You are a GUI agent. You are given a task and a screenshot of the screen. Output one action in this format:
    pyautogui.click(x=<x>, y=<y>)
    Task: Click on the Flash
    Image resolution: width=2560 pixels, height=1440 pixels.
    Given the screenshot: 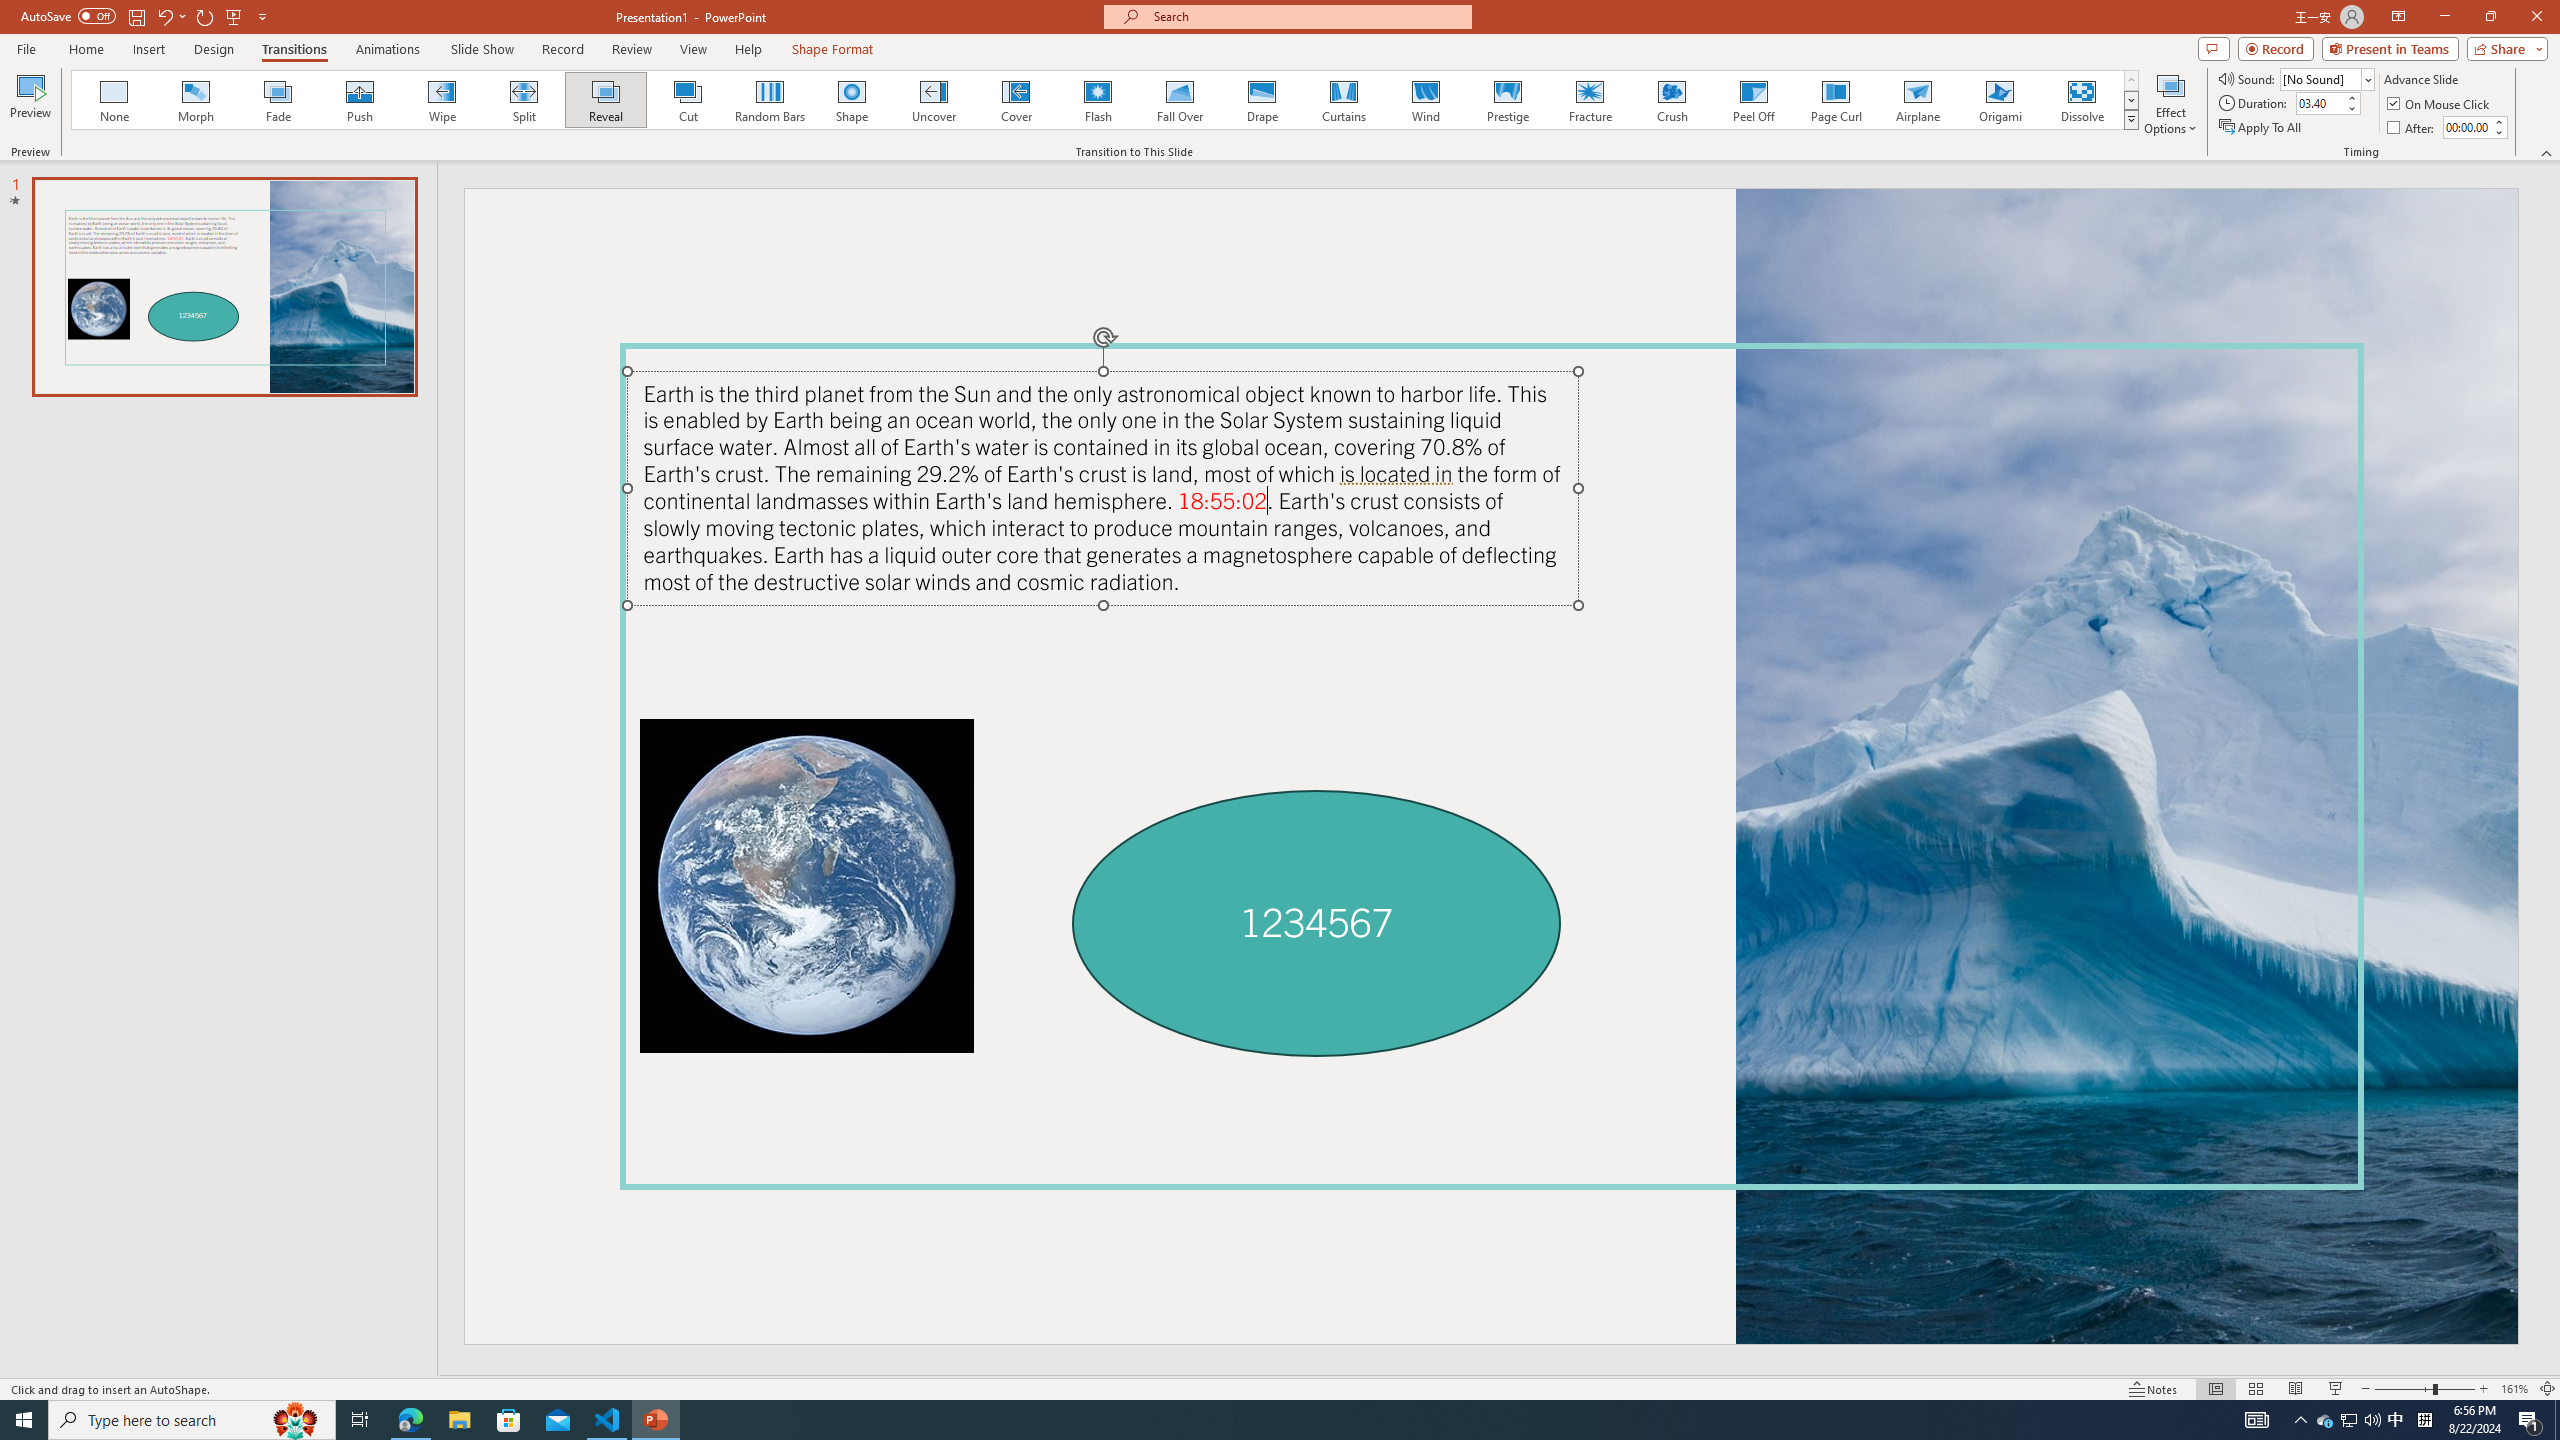 What is the action you would take?
    pyautogui.click(x=1098, y=100)
    